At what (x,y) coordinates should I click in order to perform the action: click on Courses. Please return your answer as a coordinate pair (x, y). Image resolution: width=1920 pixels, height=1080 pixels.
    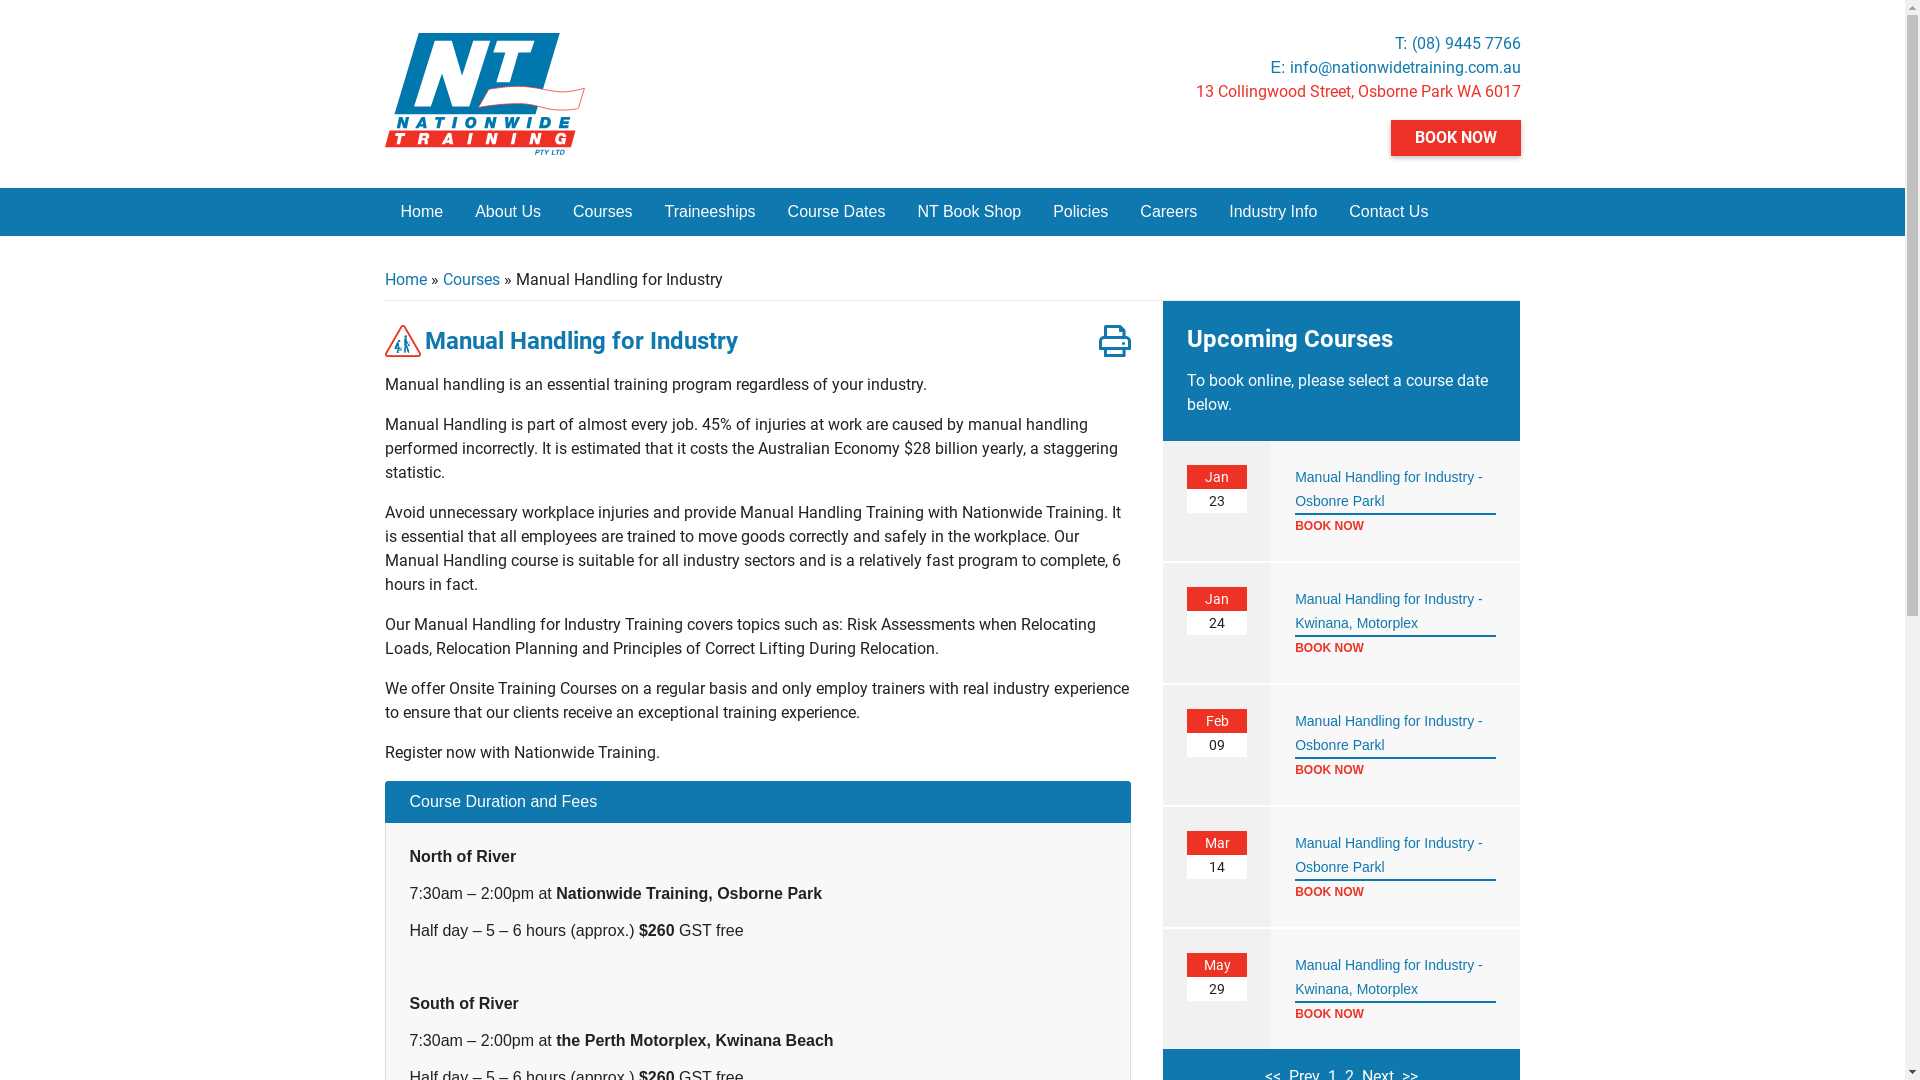
    Looking at the image, I should click on (470, 280).